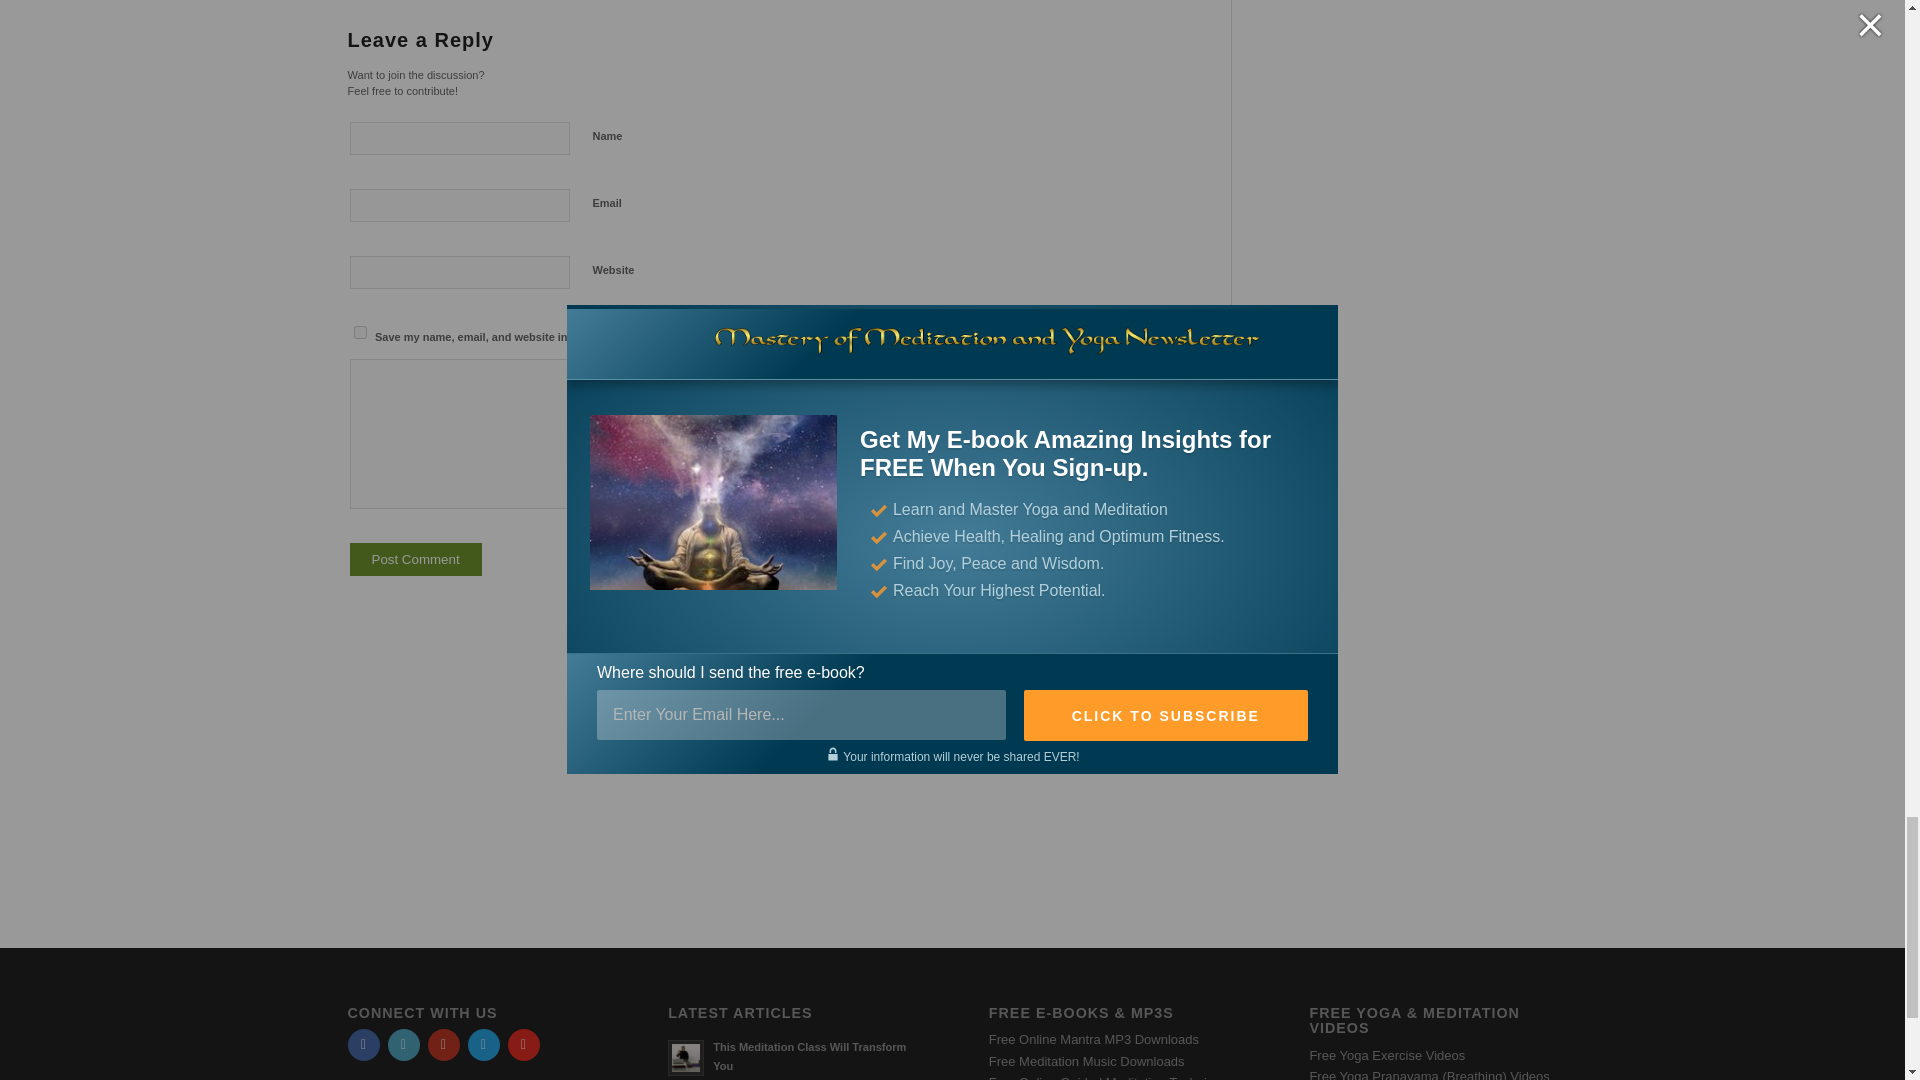 The height and width of the screenshot is (1080, 1920). I want to click on Post Comment, so click(415, 559).